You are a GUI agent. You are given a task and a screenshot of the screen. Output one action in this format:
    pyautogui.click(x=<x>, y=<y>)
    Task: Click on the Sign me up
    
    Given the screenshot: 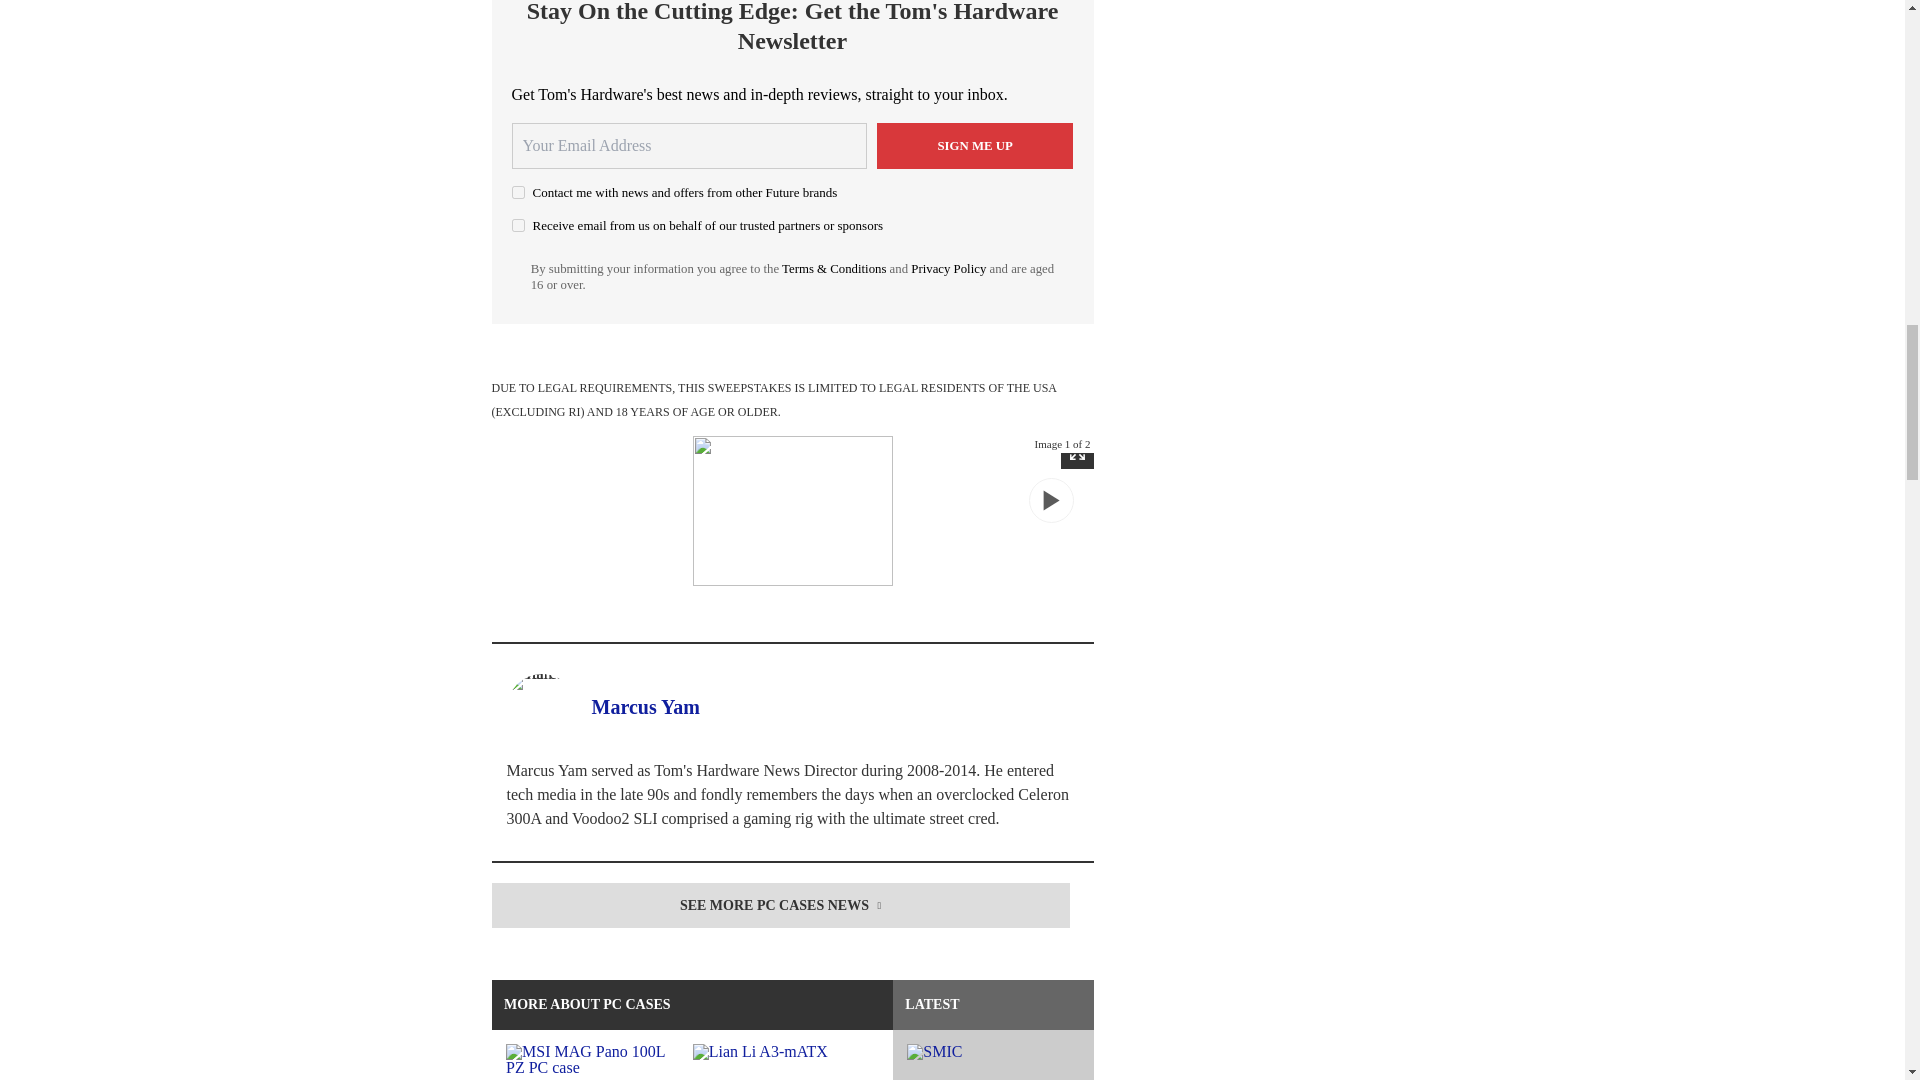 What is the action you would take?
    pyautogui.click(x=975, y=146)
    